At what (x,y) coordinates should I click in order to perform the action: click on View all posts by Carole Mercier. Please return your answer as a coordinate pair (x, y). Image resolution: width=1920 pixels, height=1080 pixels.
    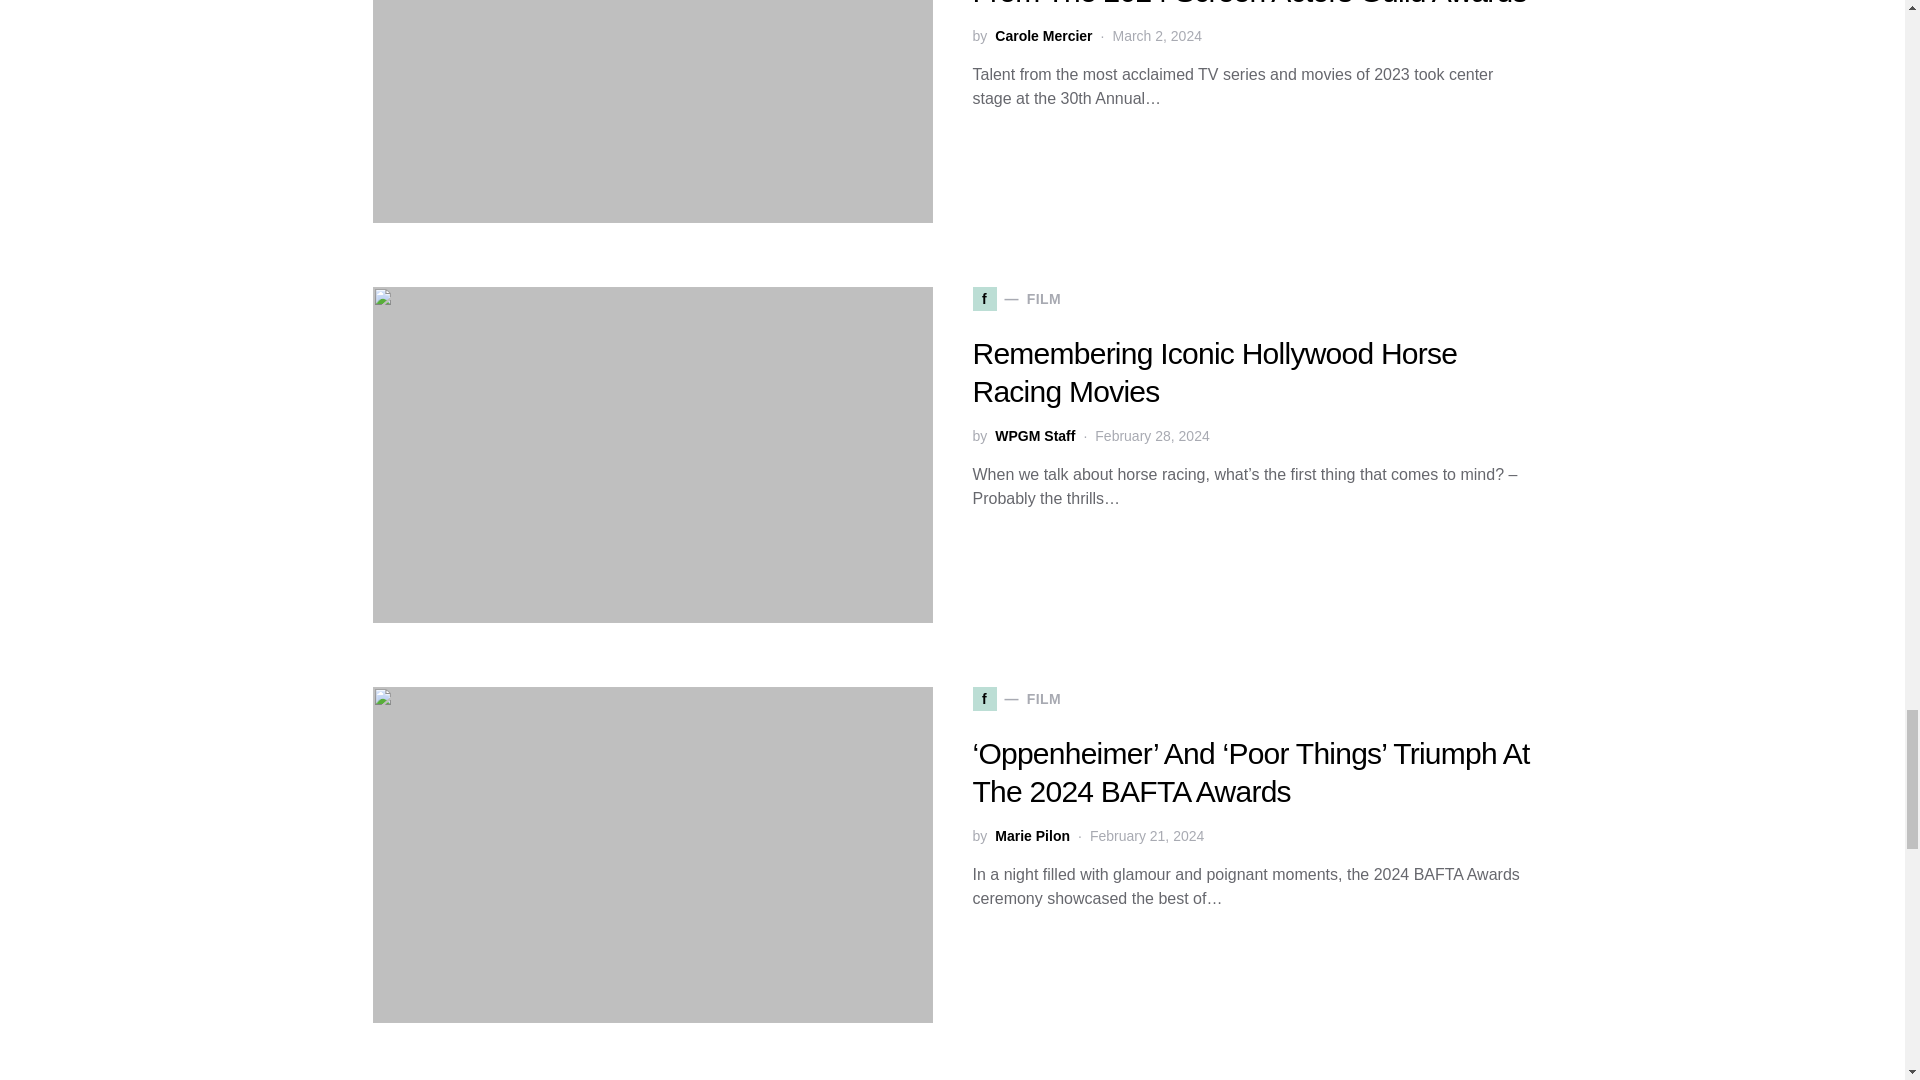
    Looking at the image, I should click on (1043, 36).